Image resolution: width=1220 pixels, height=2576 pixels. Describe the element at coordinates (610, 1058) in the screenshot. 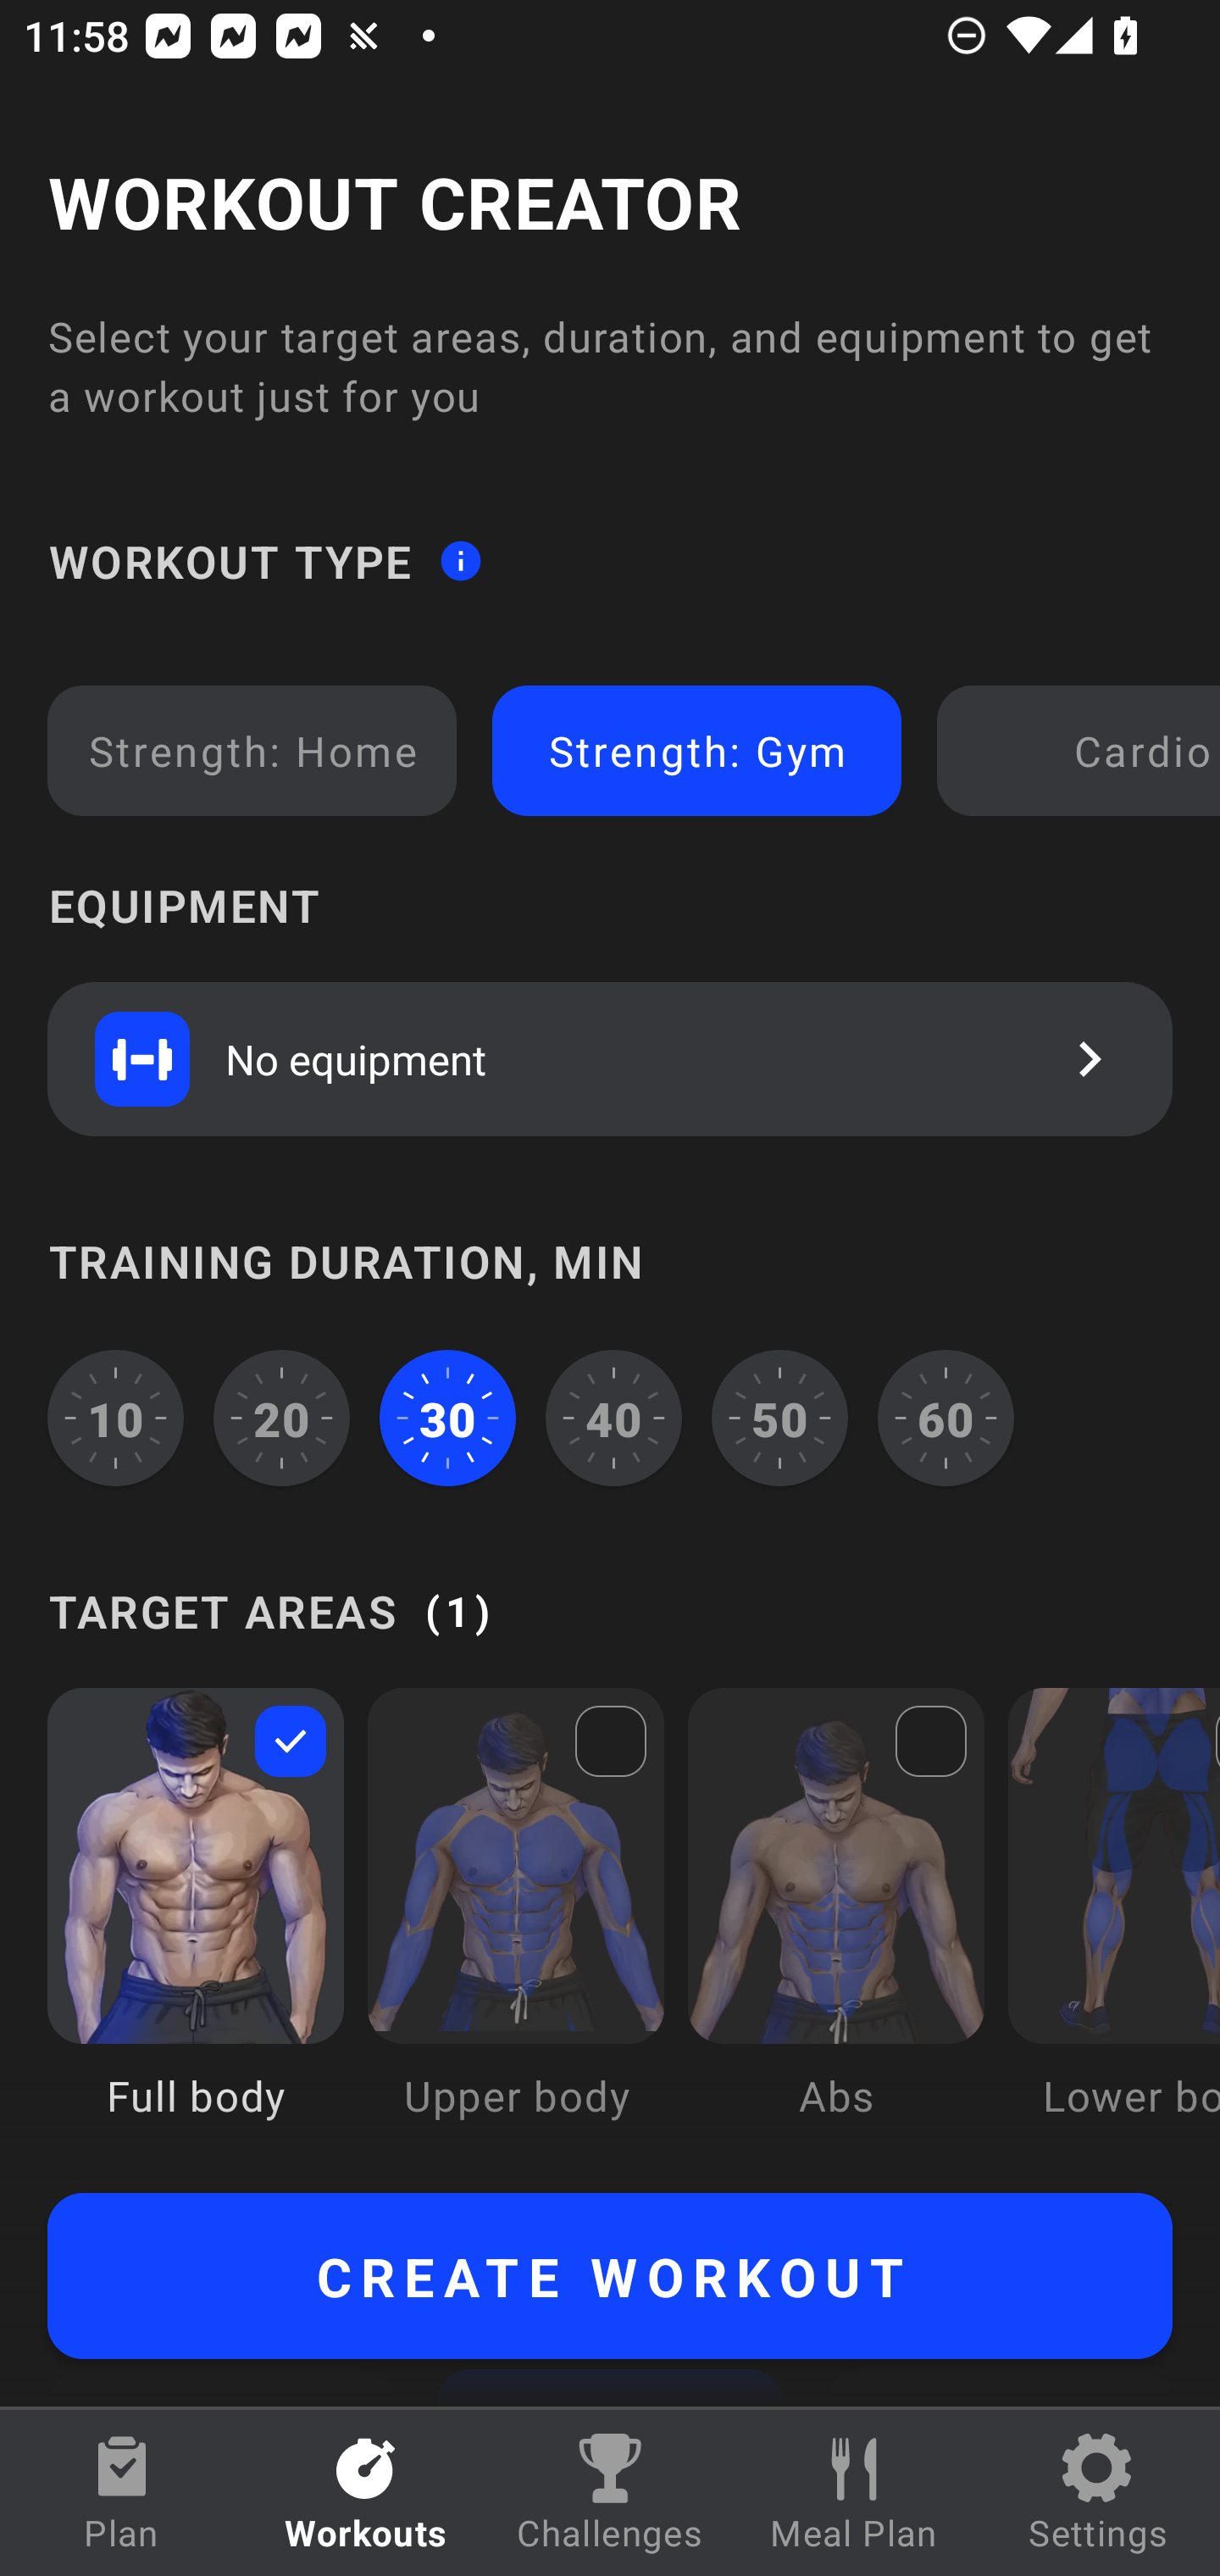

I see `No equipment` at that location.